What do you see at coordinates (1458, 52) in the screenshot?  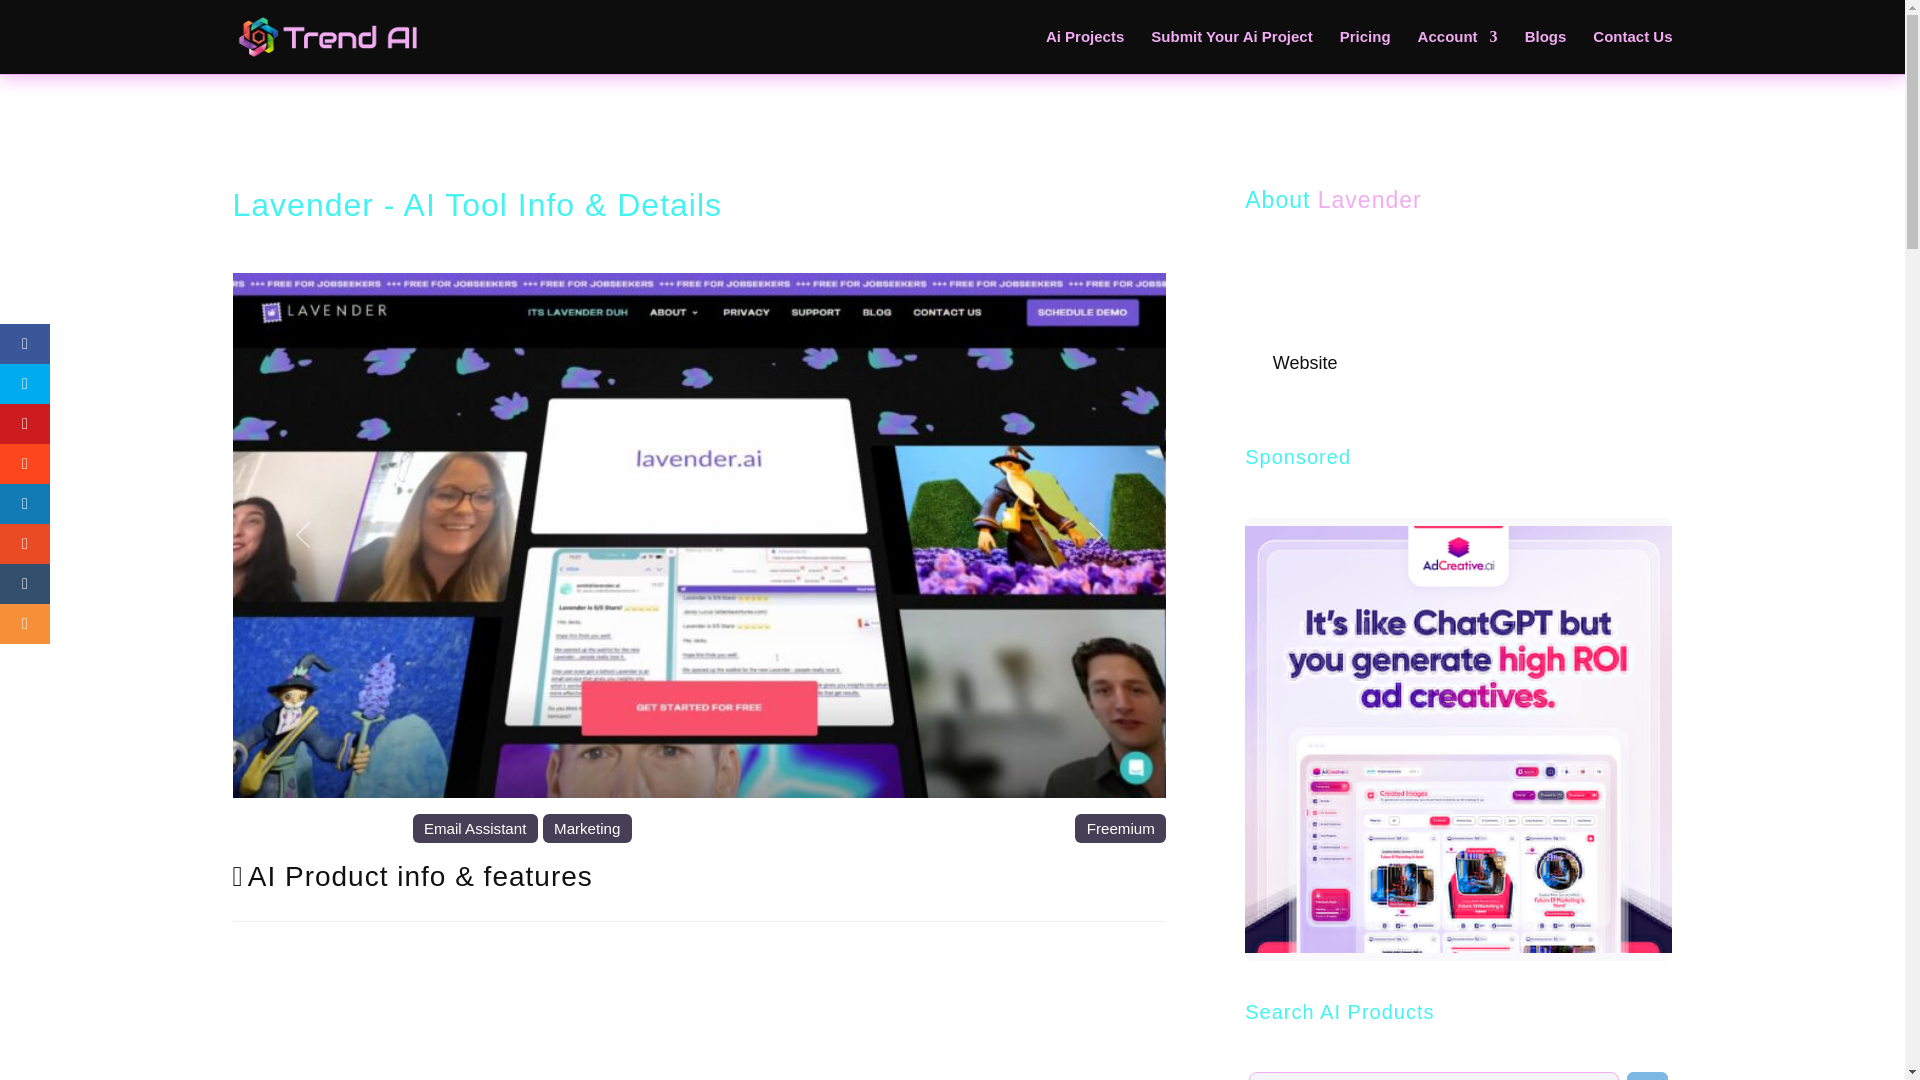 I see `Account` at bounding box center [1458, 52].